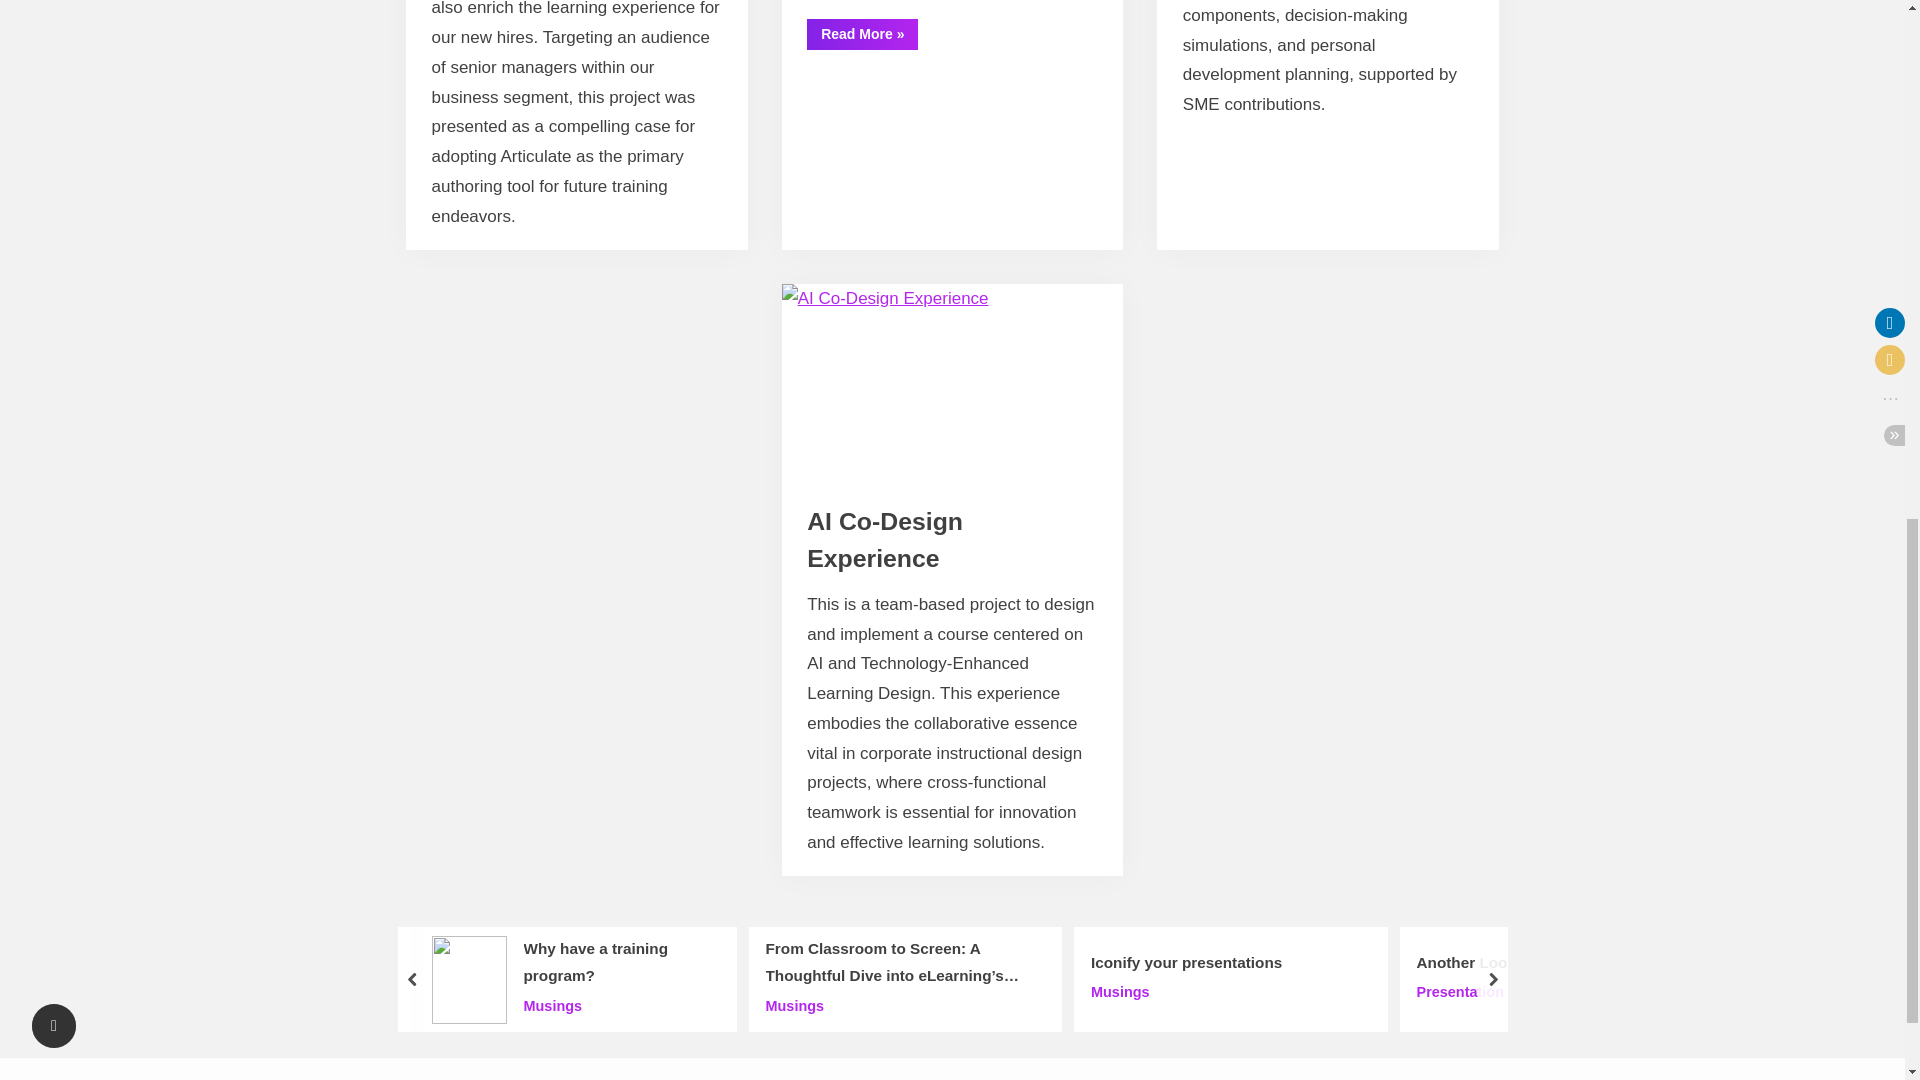 Image resolution: width=1920 pixels, height=1080 pixels. What do you see at coordinates (898, 1006) in the screenshot?
I see `Musings` at bounding box center [898, 1006].